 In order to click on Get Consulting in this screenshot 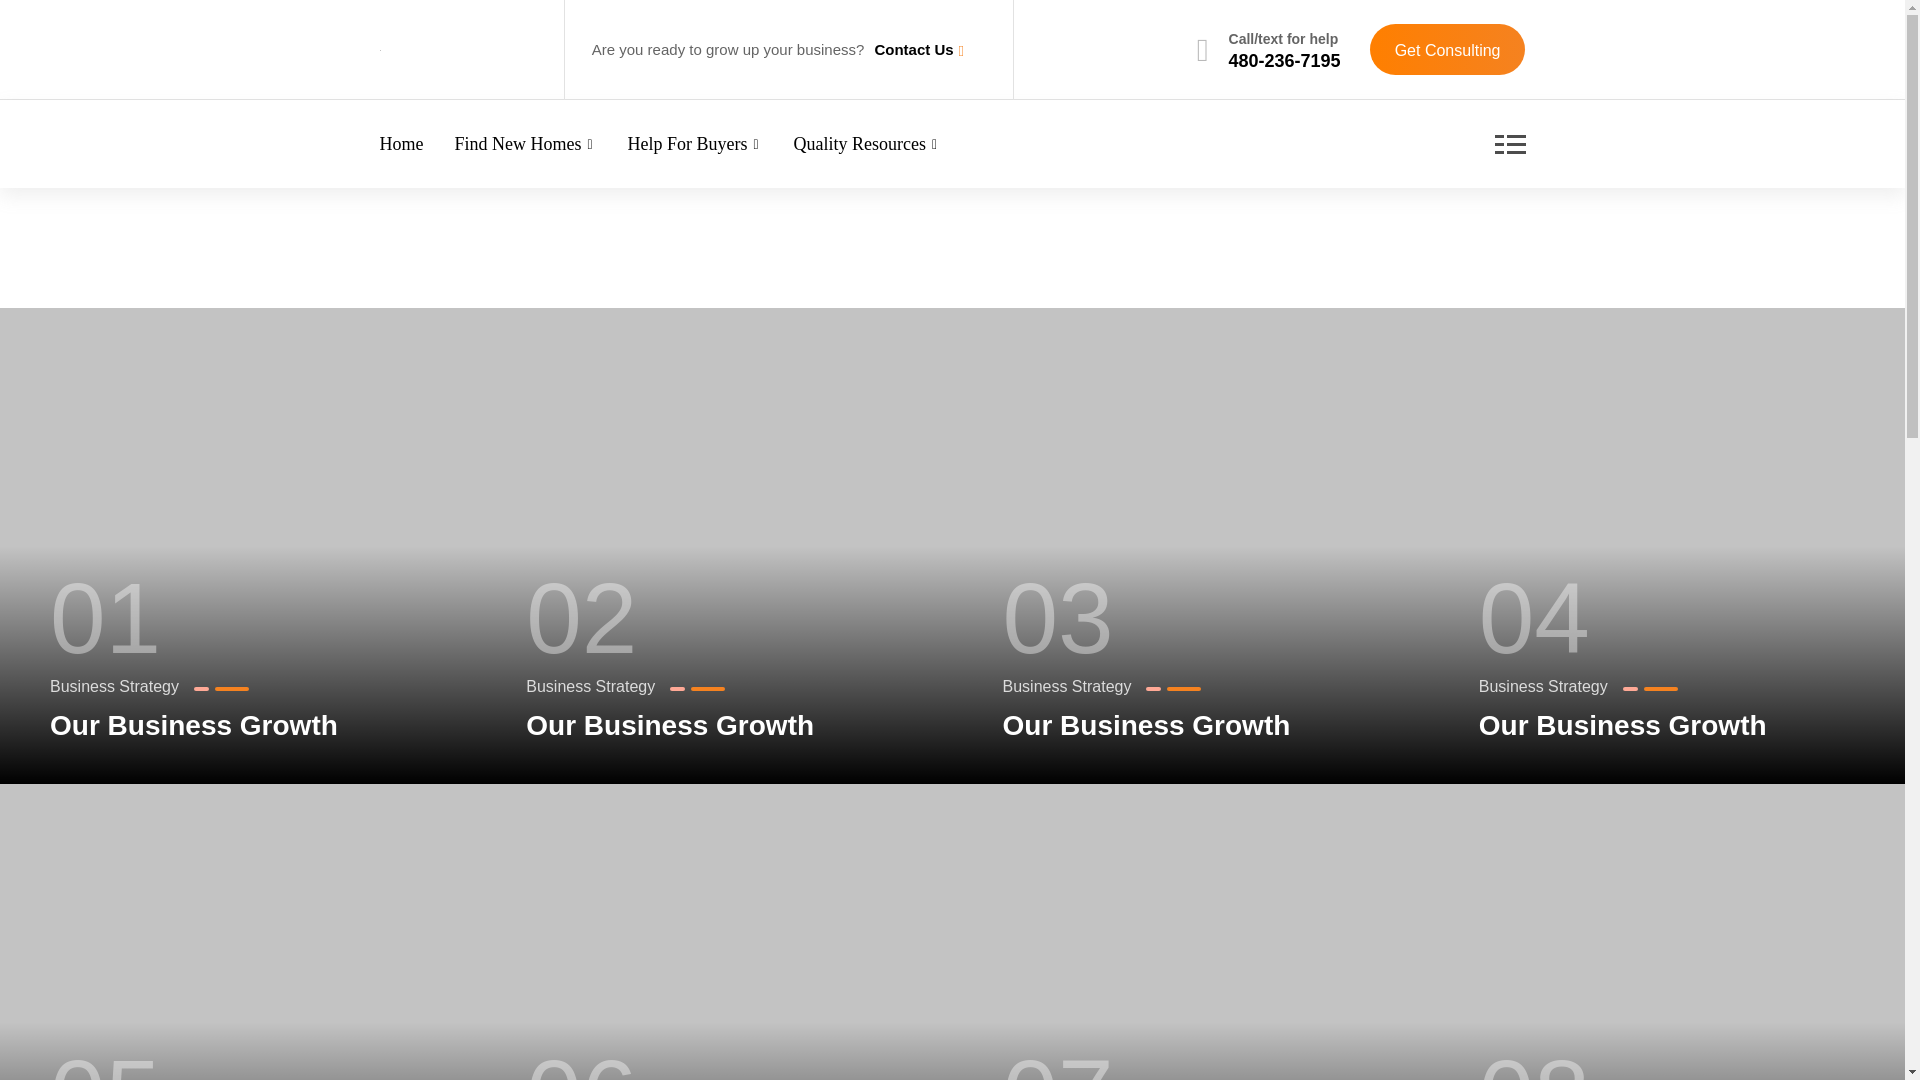, I will do `click(1448, 48)`.